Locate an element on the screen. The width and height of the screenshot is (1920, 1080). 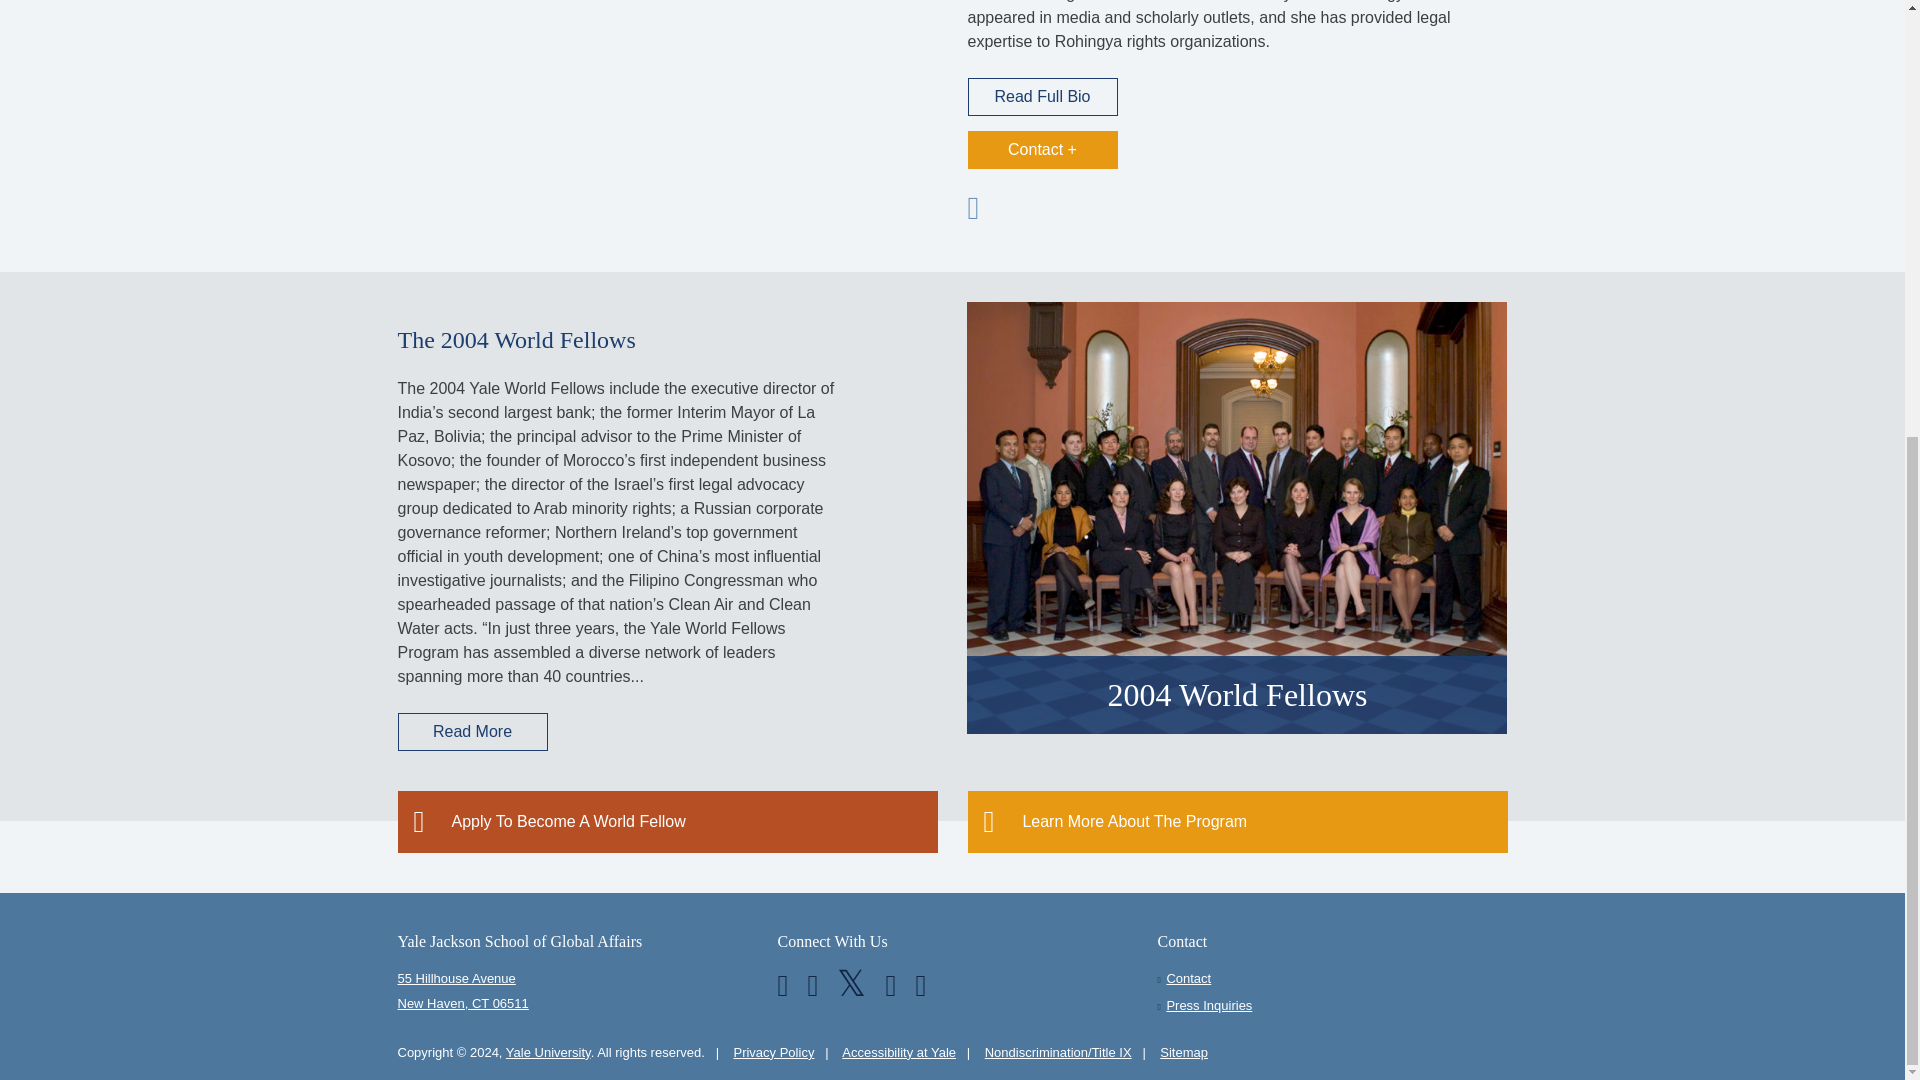
Press Inquiries is located at coordinates (1208, 1005).